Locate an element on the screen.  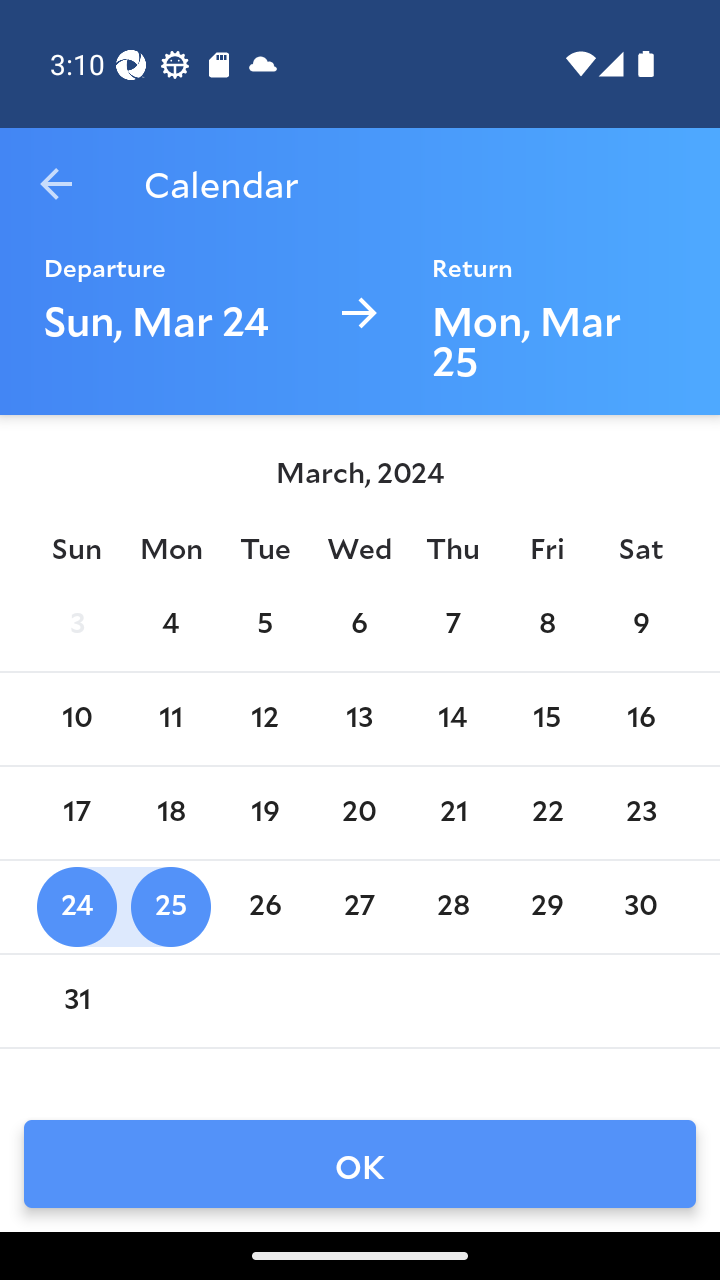
9 is located at coordinates (641, 624).